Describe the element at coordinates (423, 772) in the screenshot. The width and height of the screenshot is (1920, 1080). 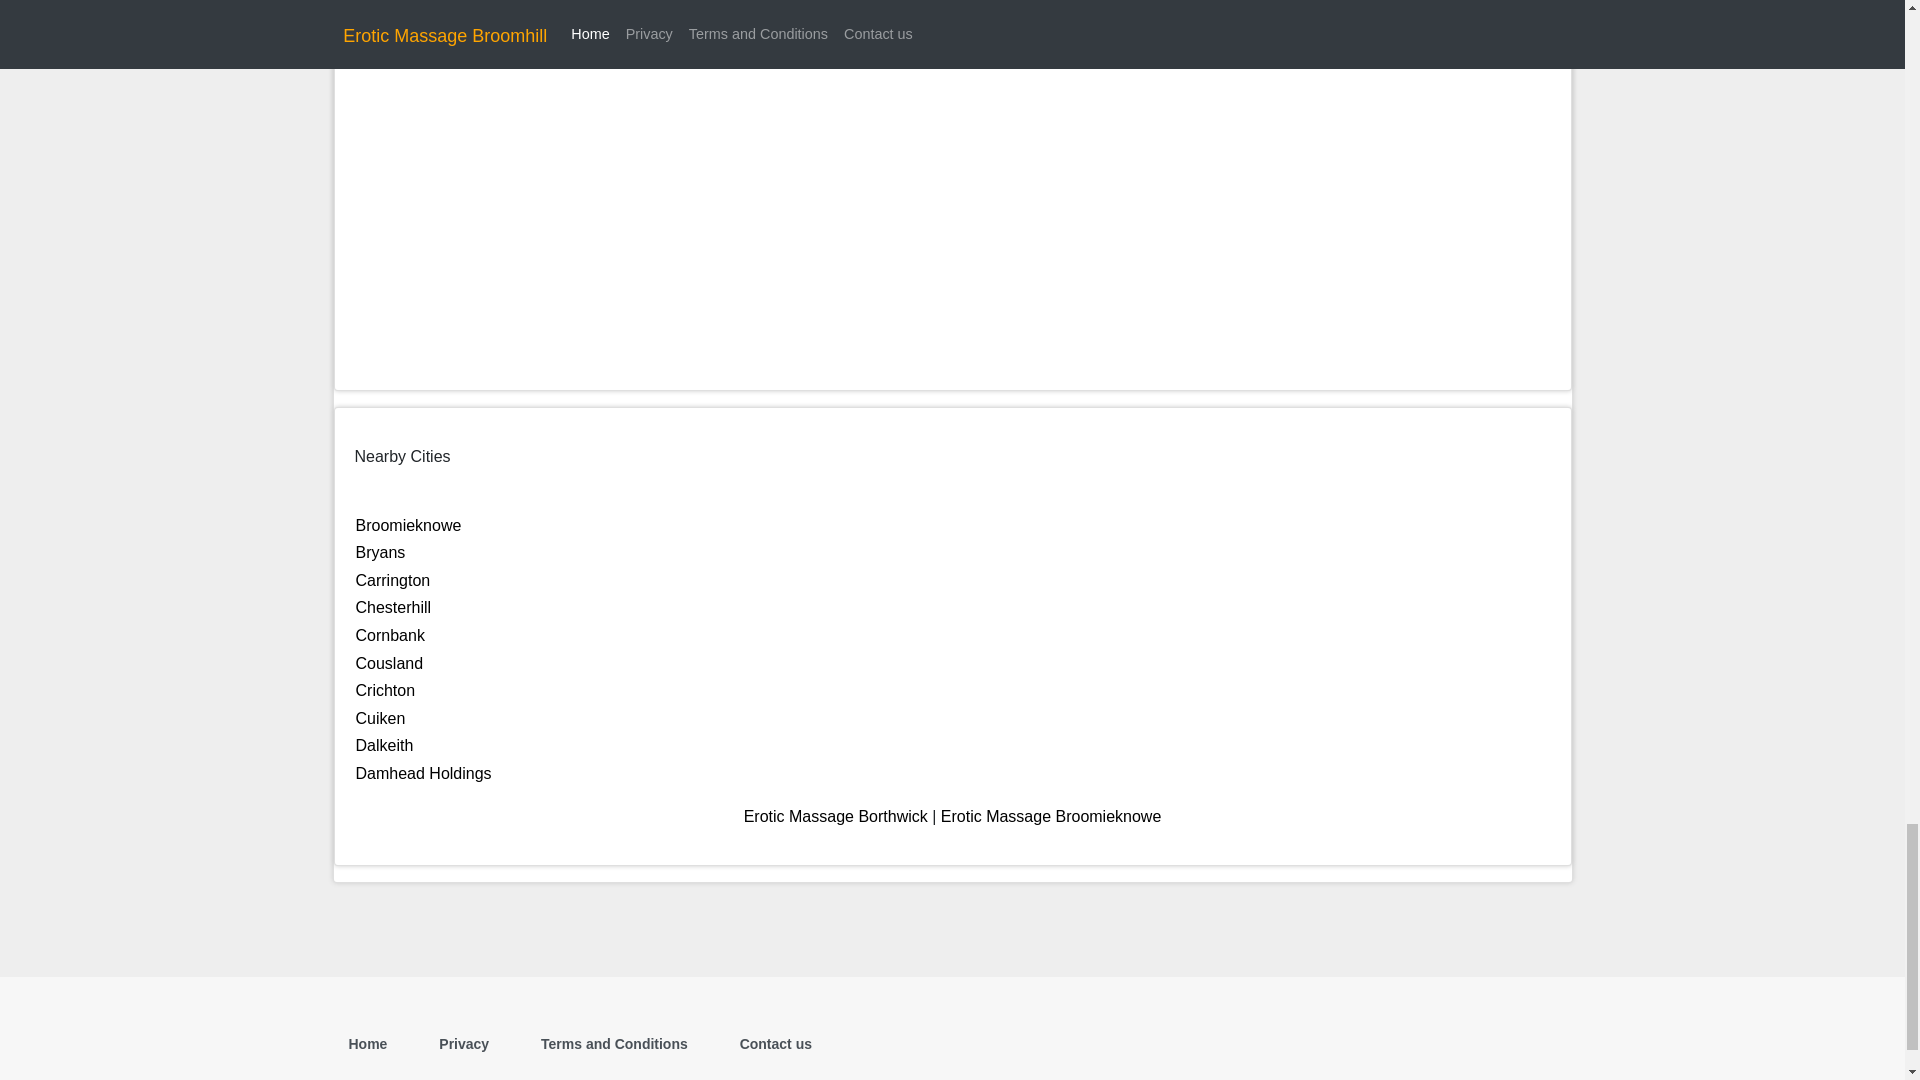
I see `Damhead Holdings` at that location.